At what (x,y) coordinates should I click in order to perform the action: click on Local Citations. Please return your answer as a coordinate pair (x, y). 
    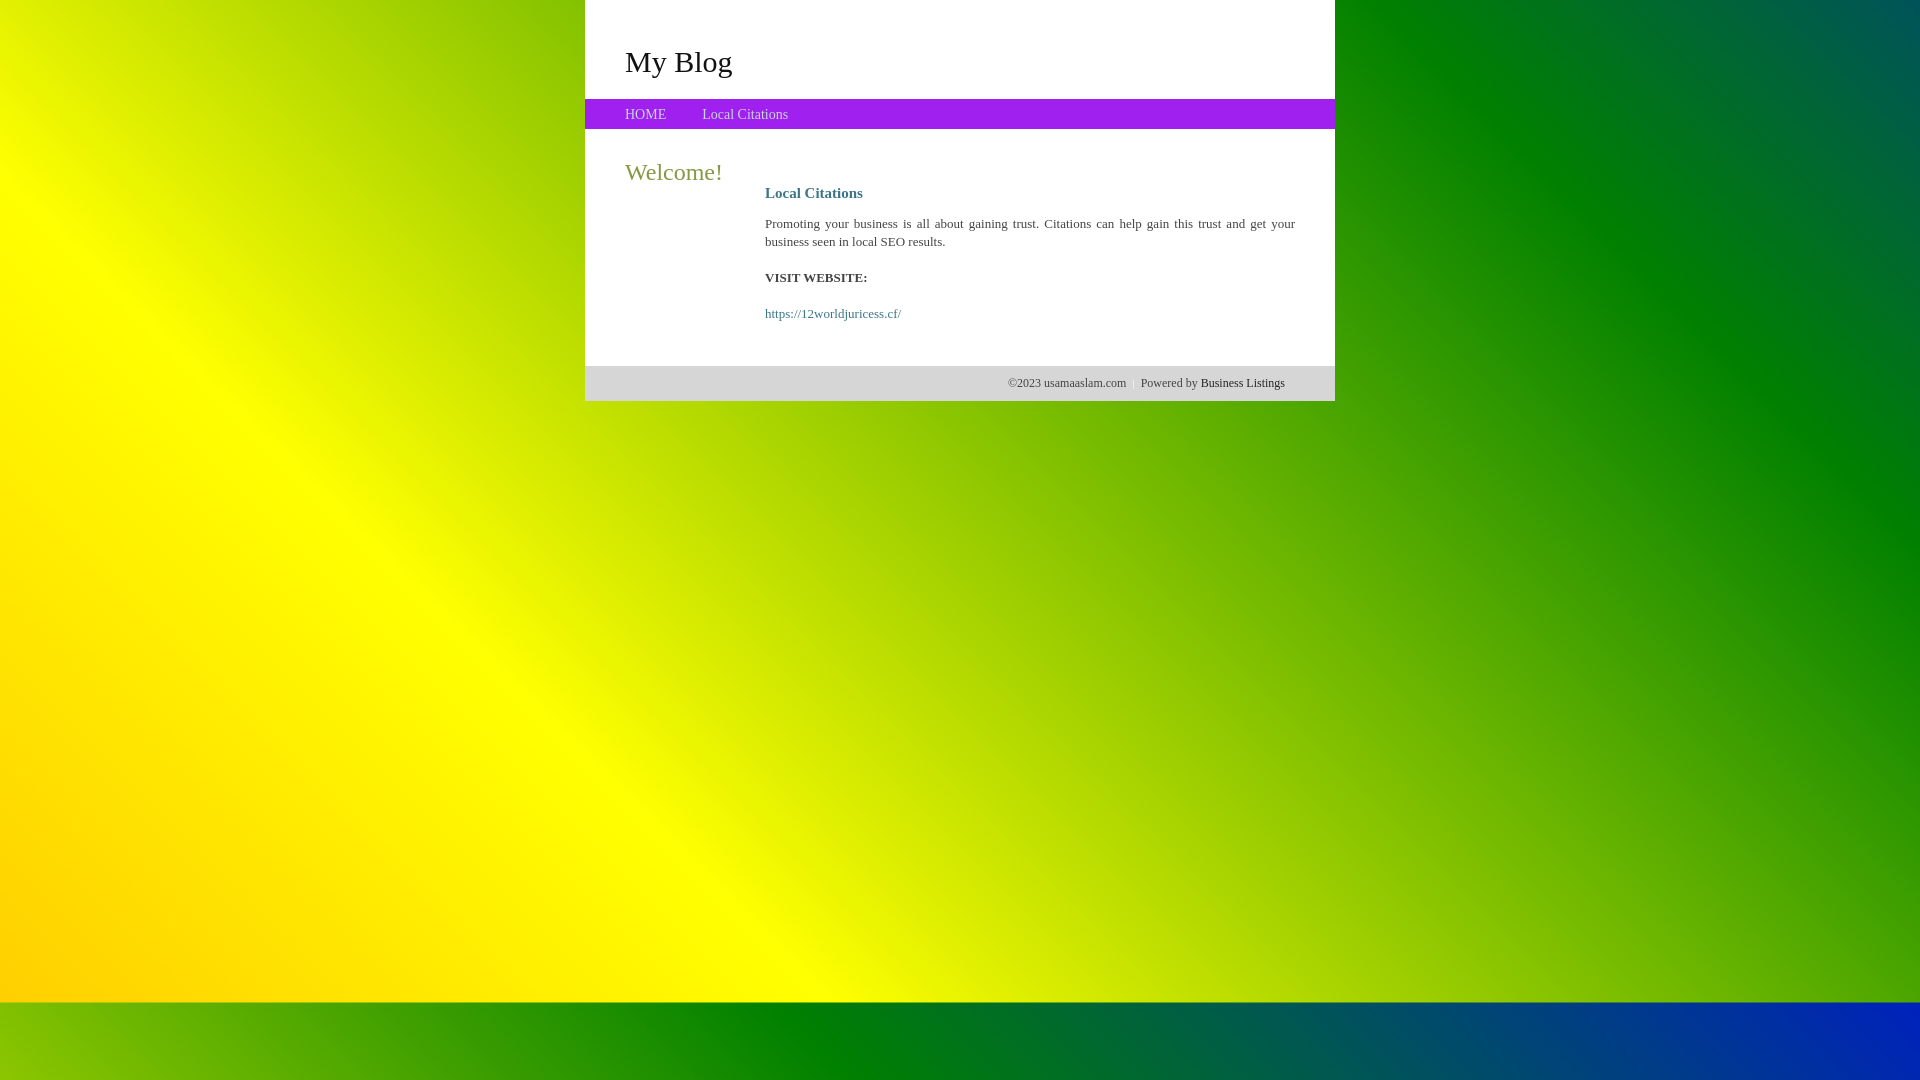
    Looking at the image, I should click on (745, 114).